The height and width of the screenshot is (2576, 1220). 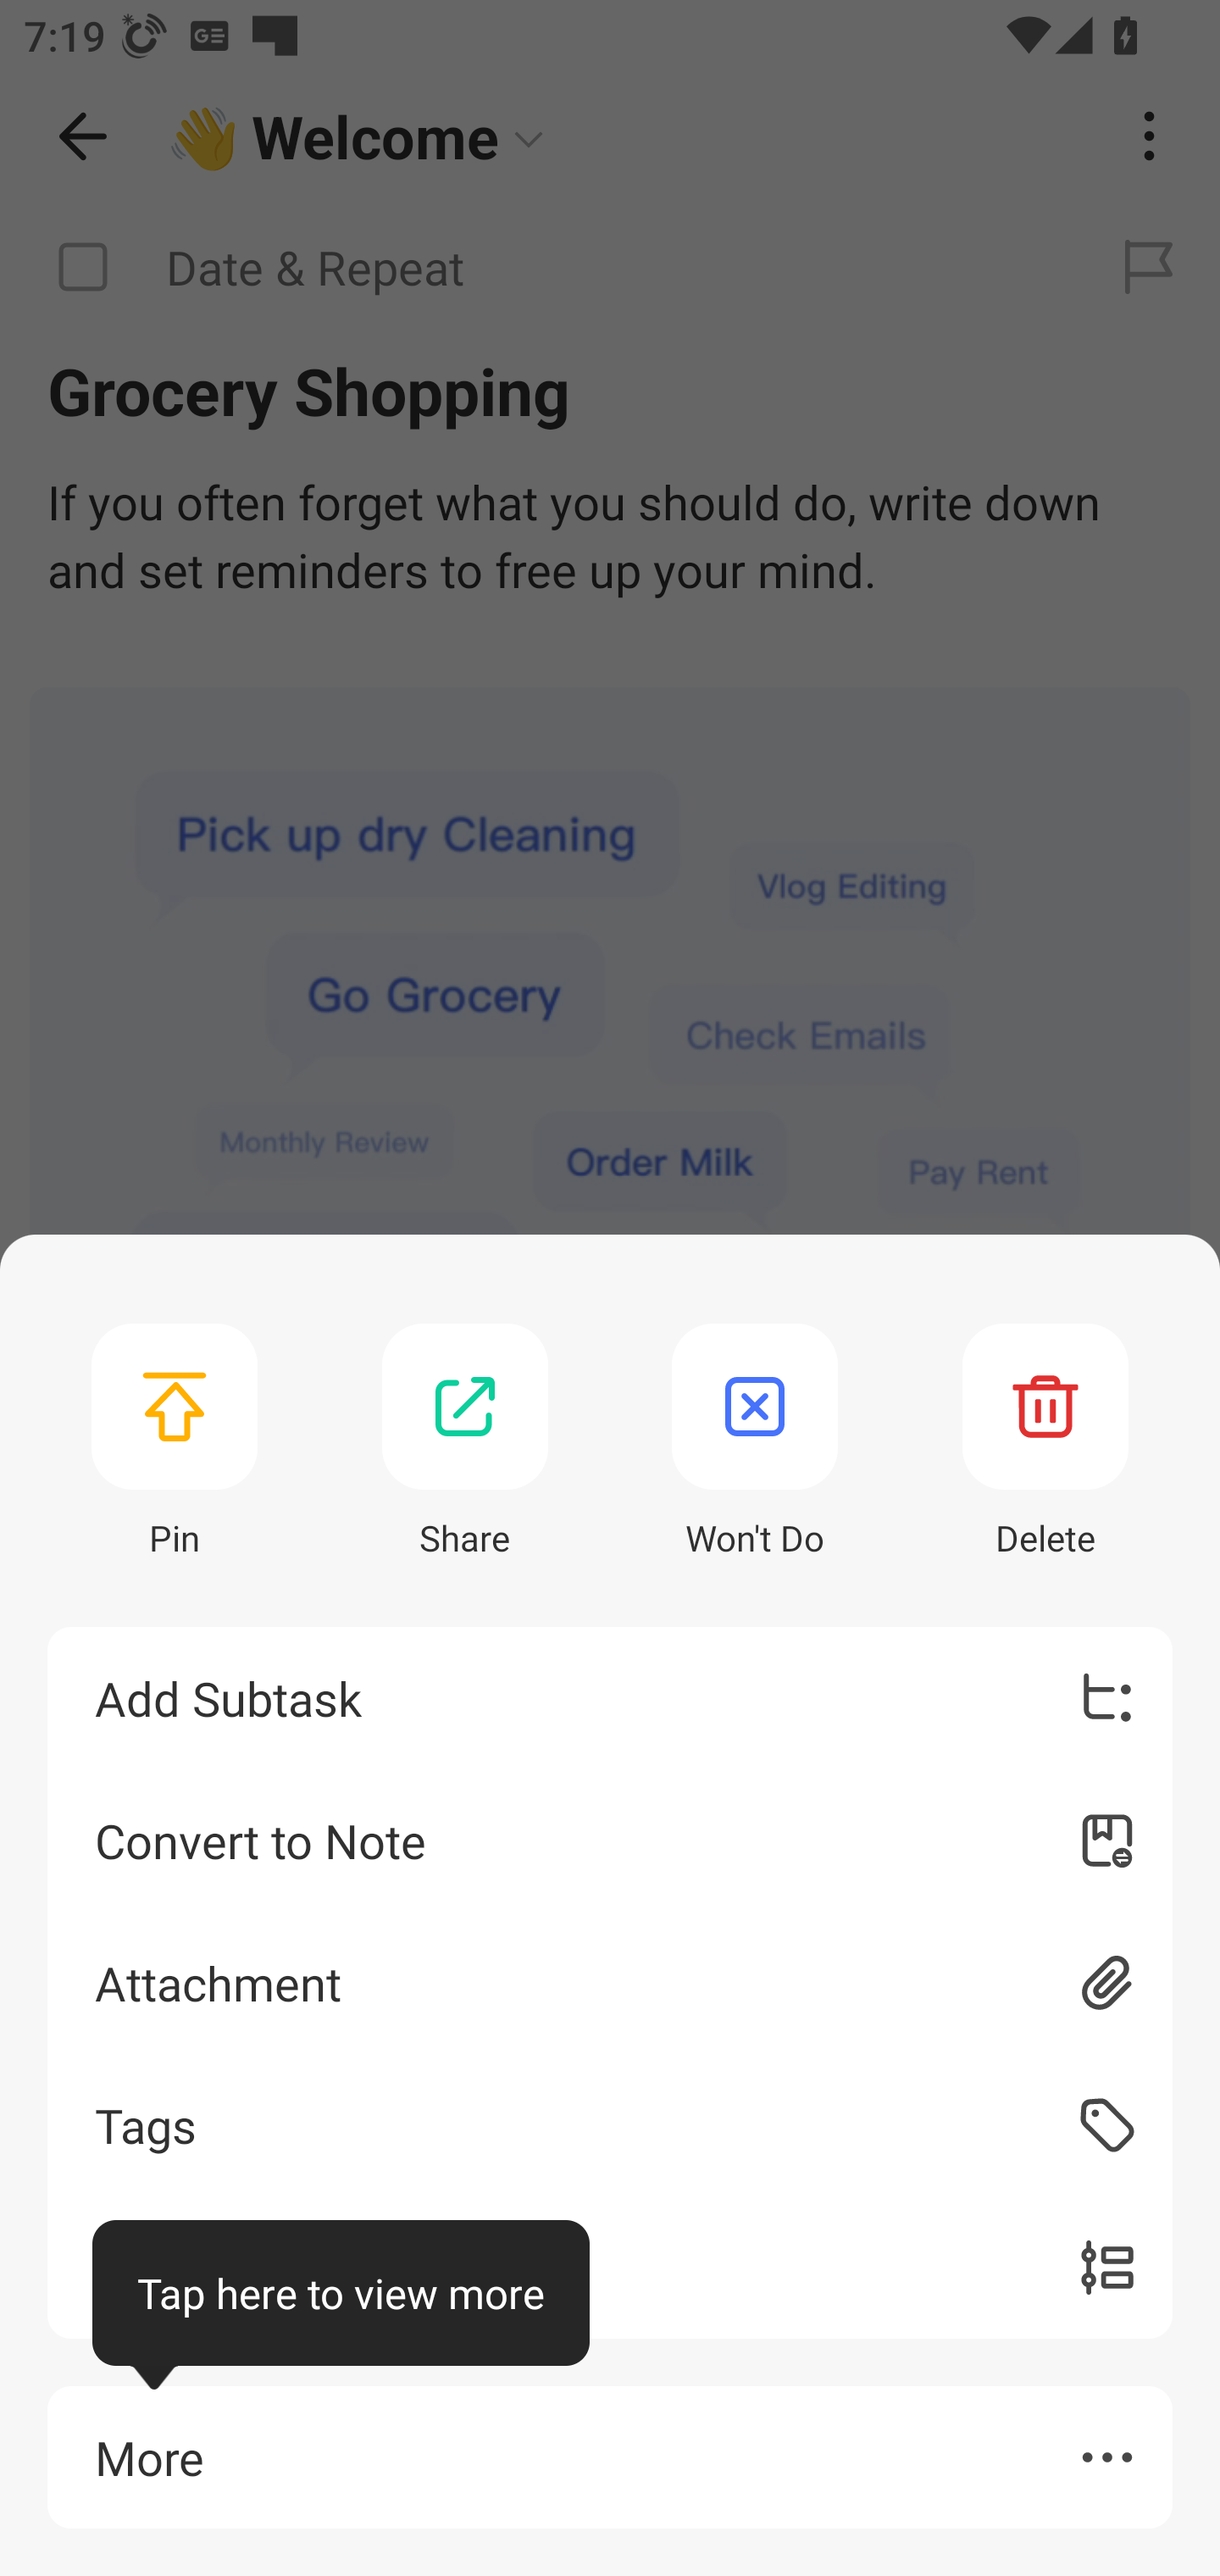 What do you see at coordinates (610, 2268) in the screenshot?
I see `Task Activities` at bounding box center [610, 2268].